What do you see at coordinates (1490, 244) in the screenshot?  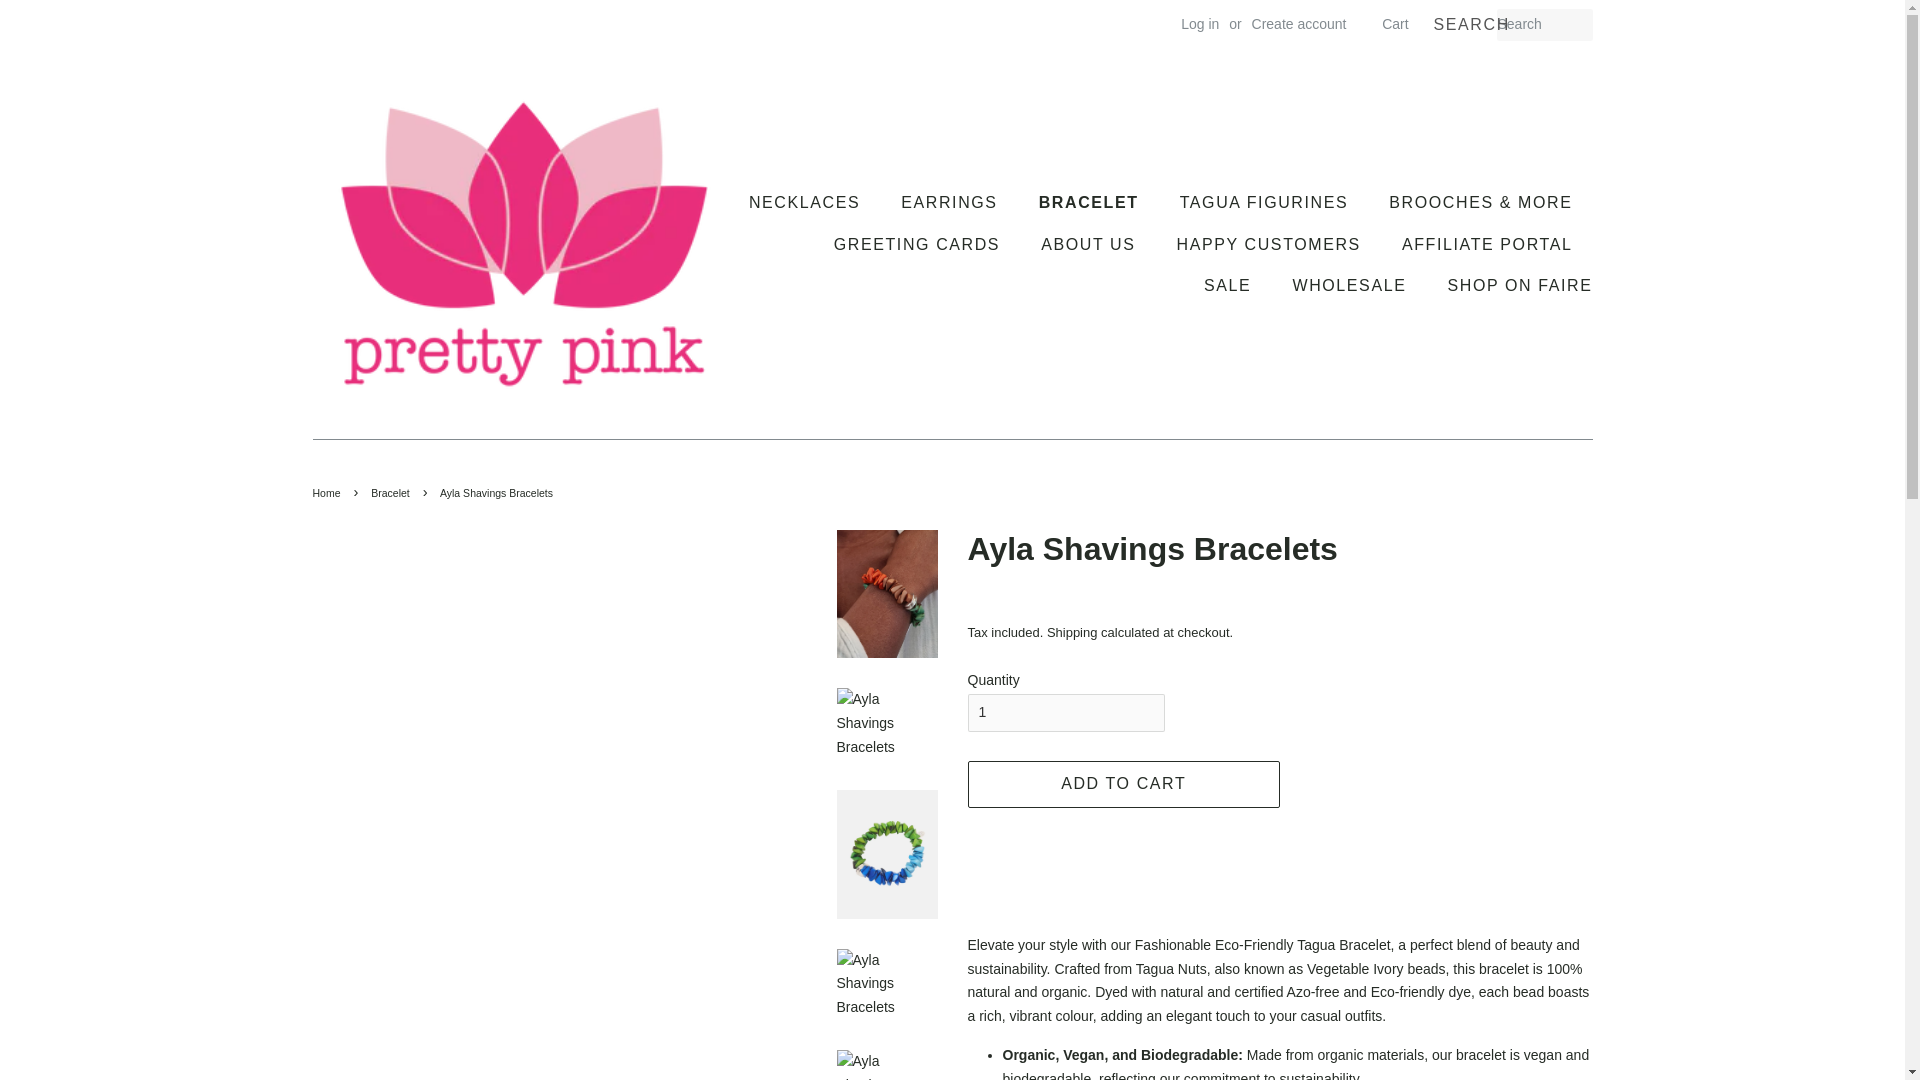 I see `AFFILIATE PORTAL` at bounding box center [1490, 244].